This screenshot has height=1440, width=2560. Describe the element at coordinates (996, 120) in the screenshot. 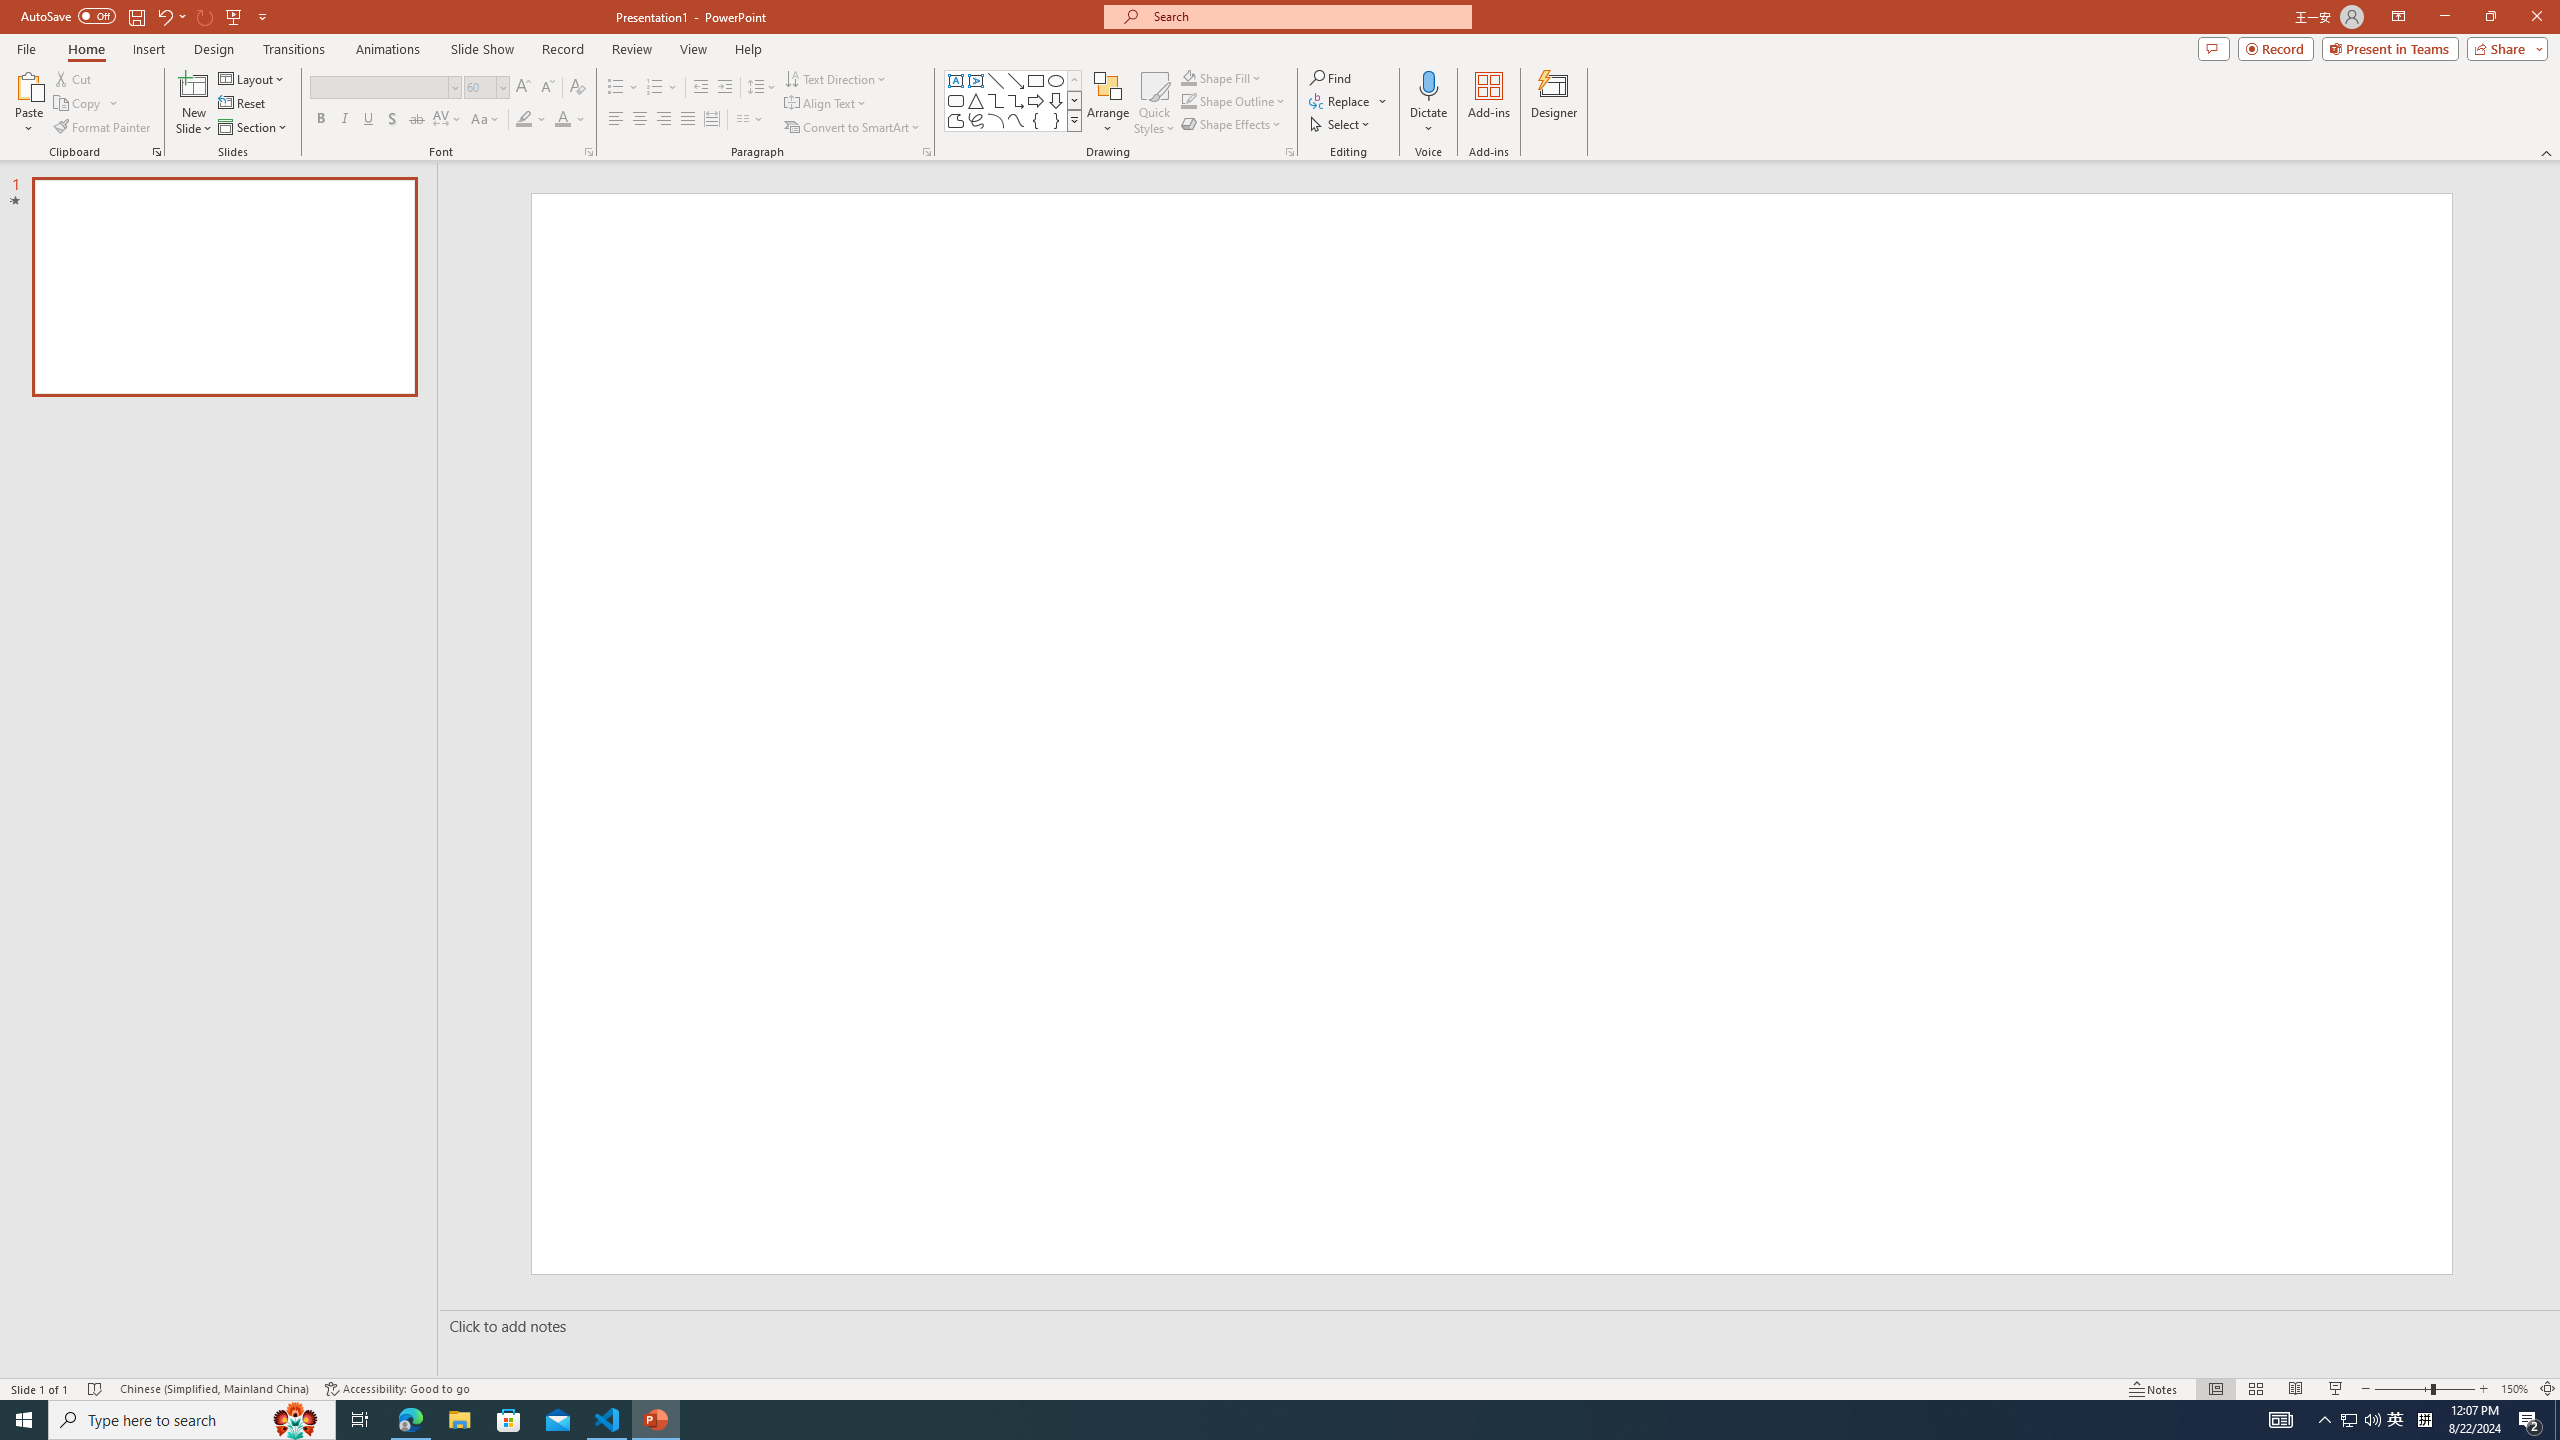

I see `Arc` at that location.